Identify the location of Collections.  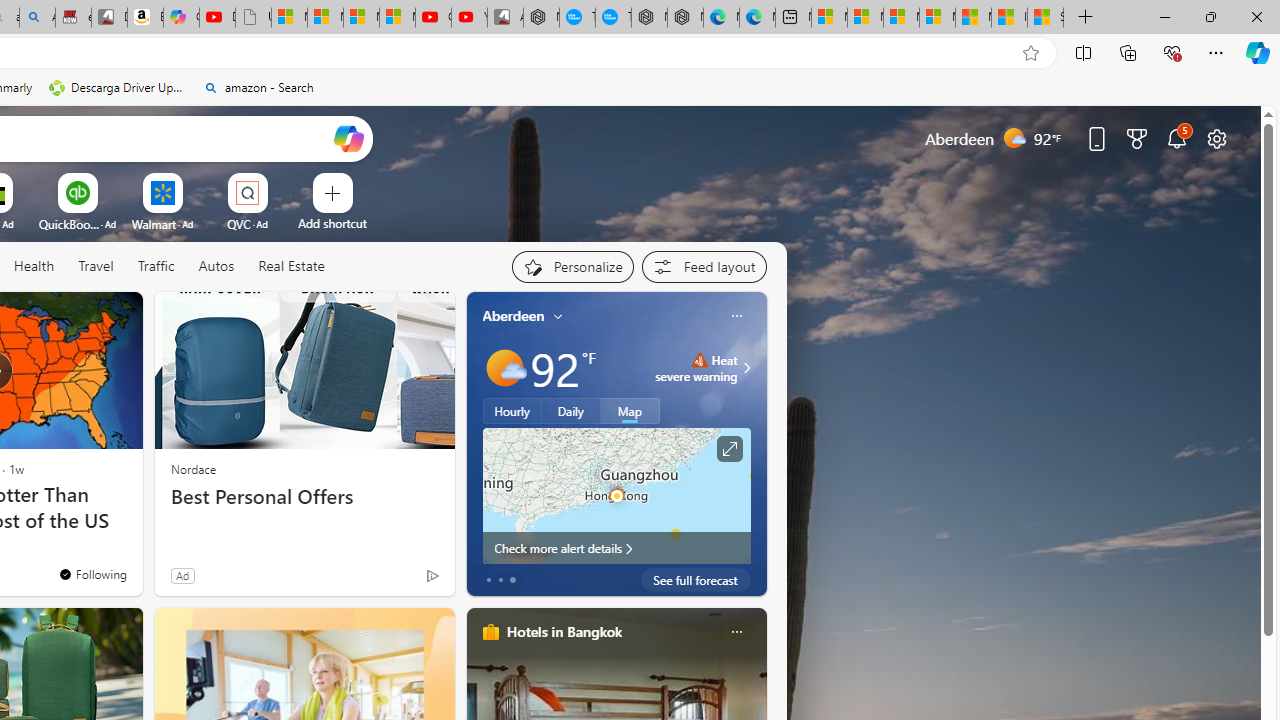
(1128, 52).